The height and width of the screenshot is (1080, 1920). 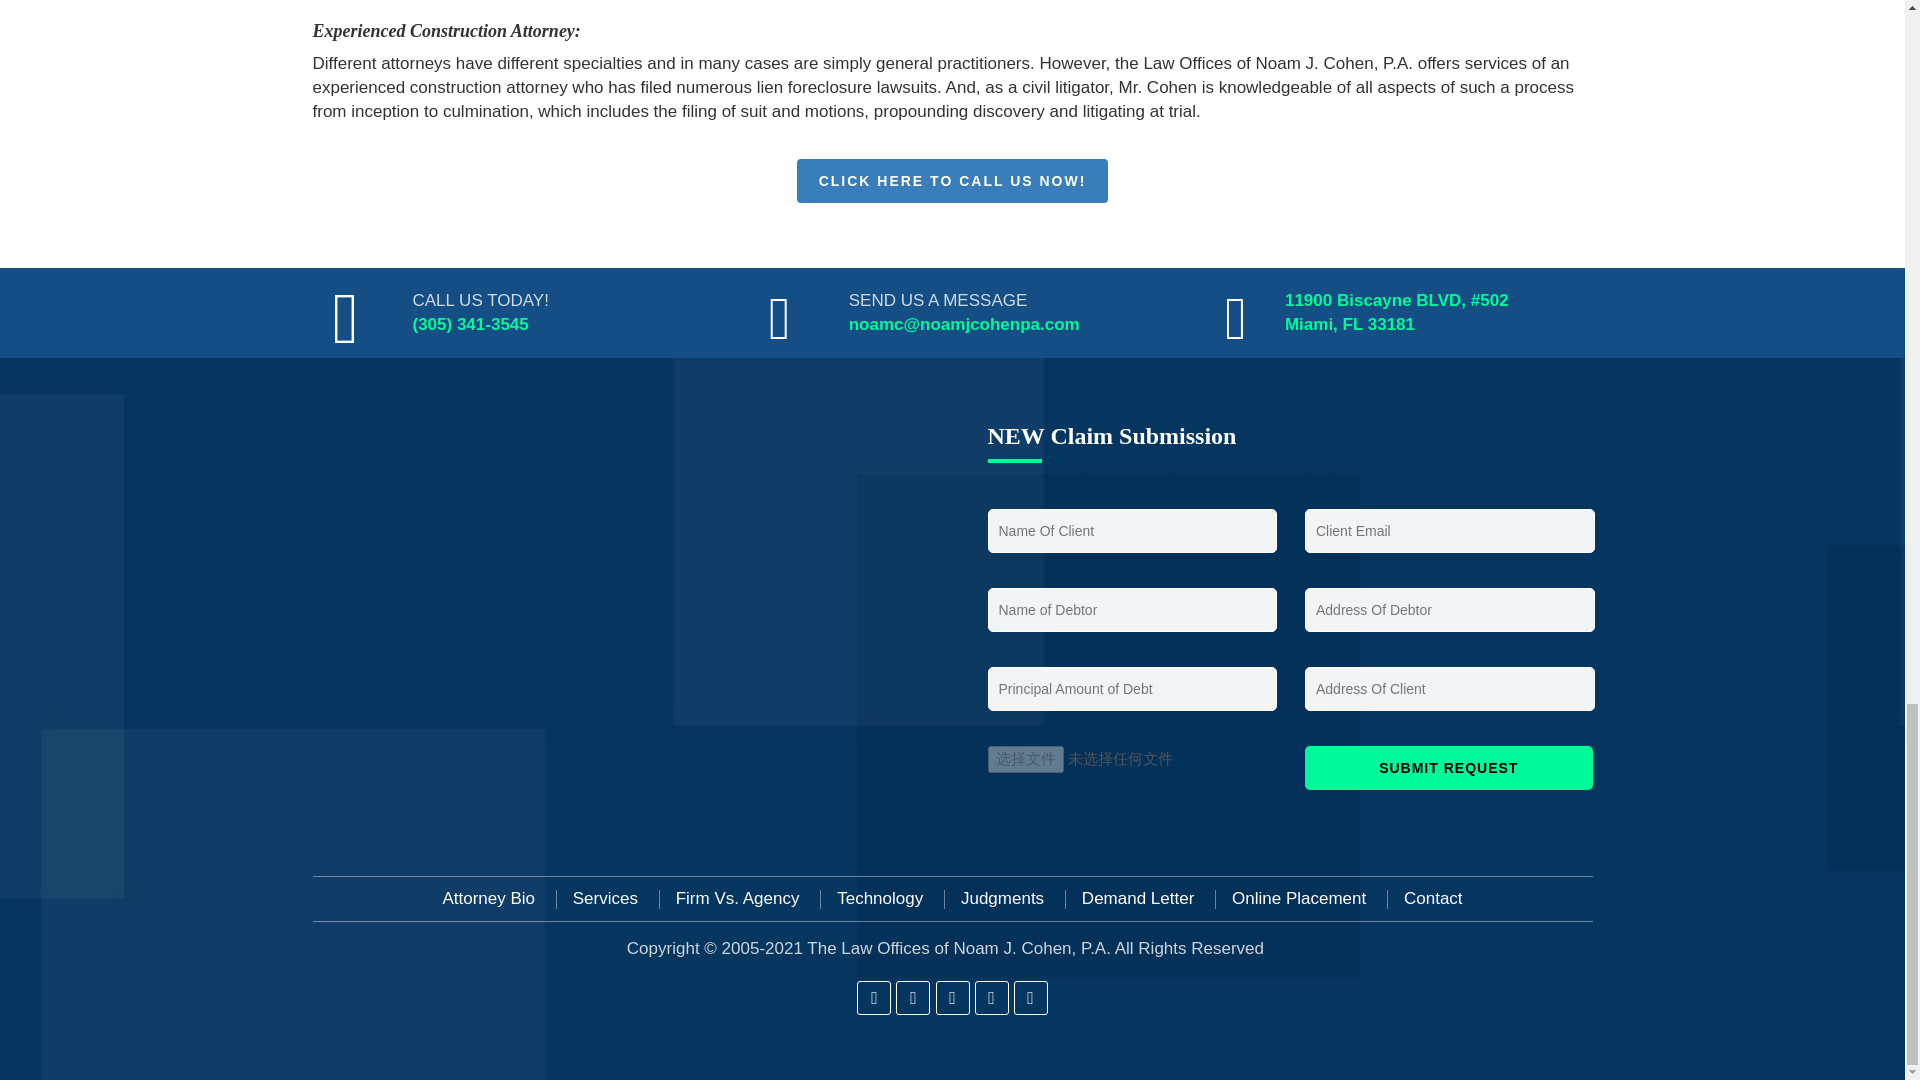 I want to click on Submit Request, so click(x=1449, y=768).